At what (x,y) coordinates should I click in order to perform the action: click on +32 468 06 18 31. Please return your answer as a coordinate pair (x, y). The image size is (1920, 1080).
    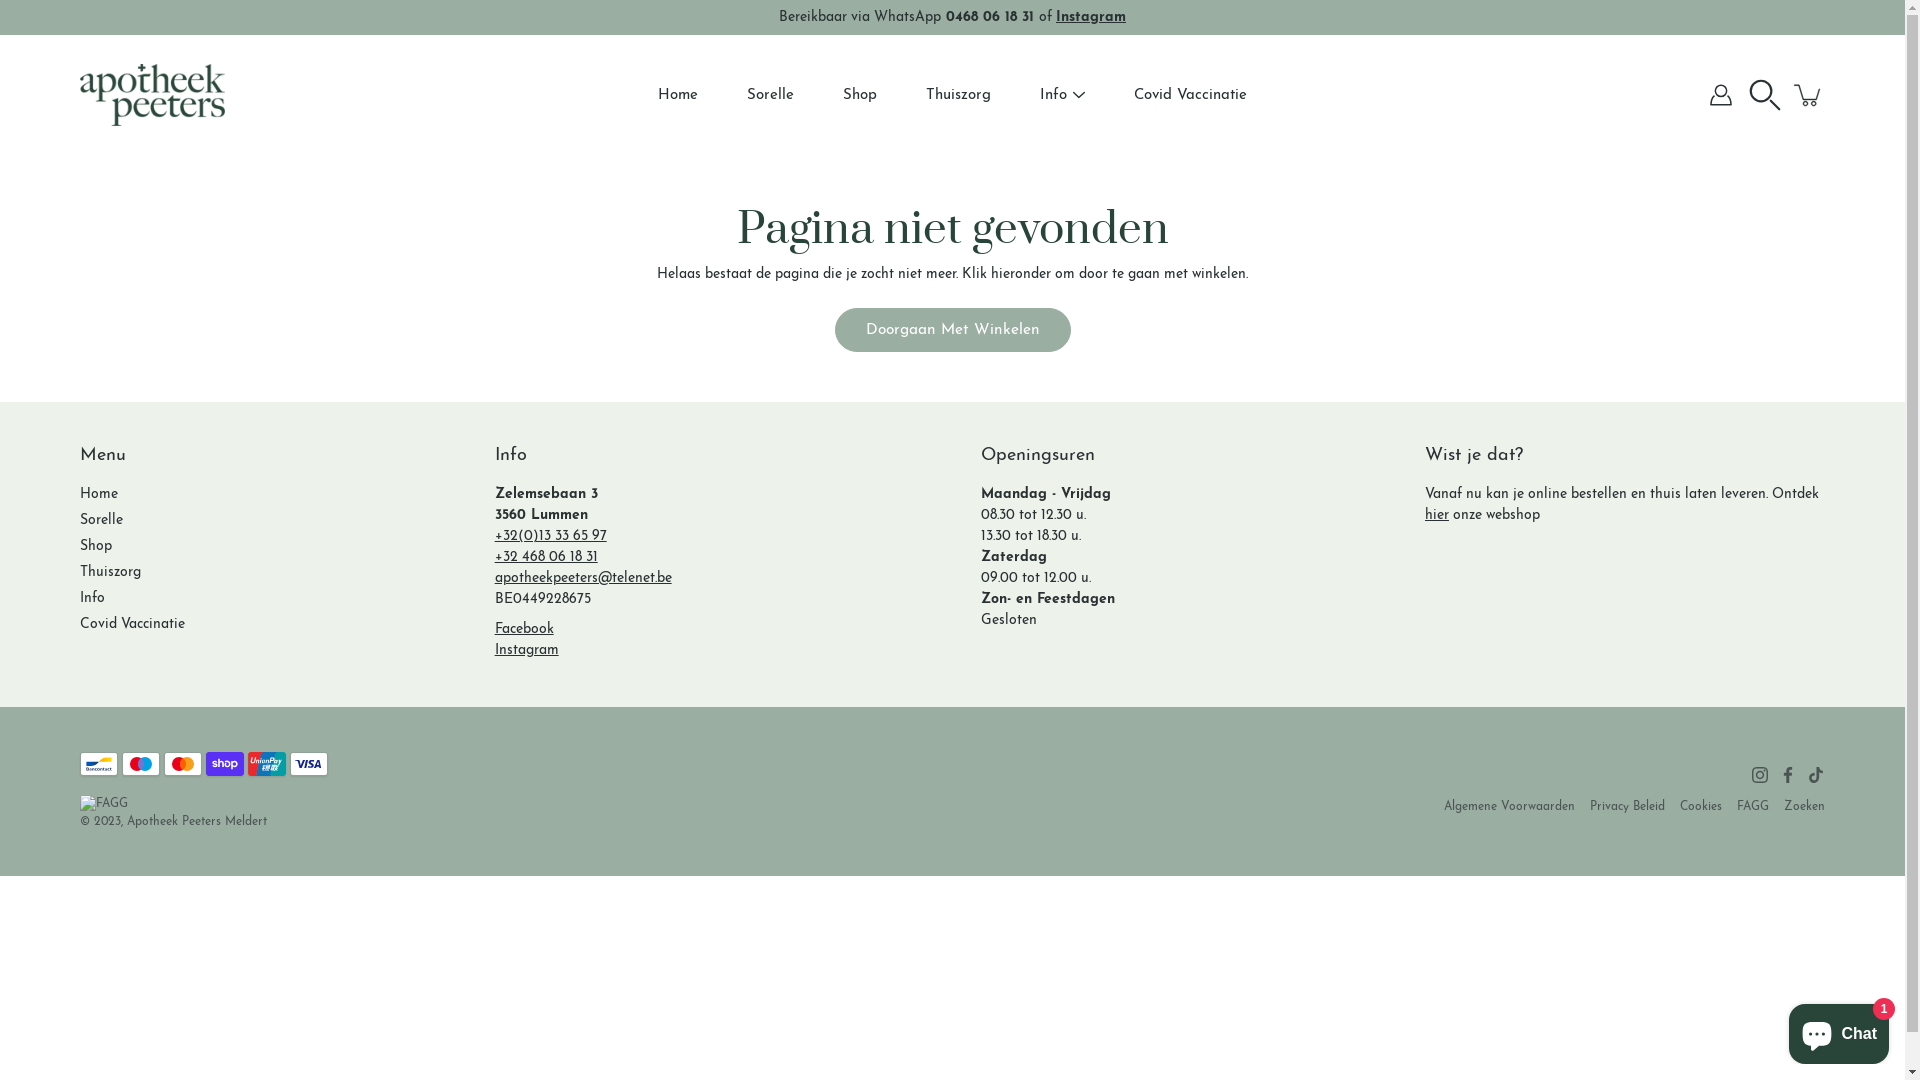
    Looking at the image, I should click on (546, 558).